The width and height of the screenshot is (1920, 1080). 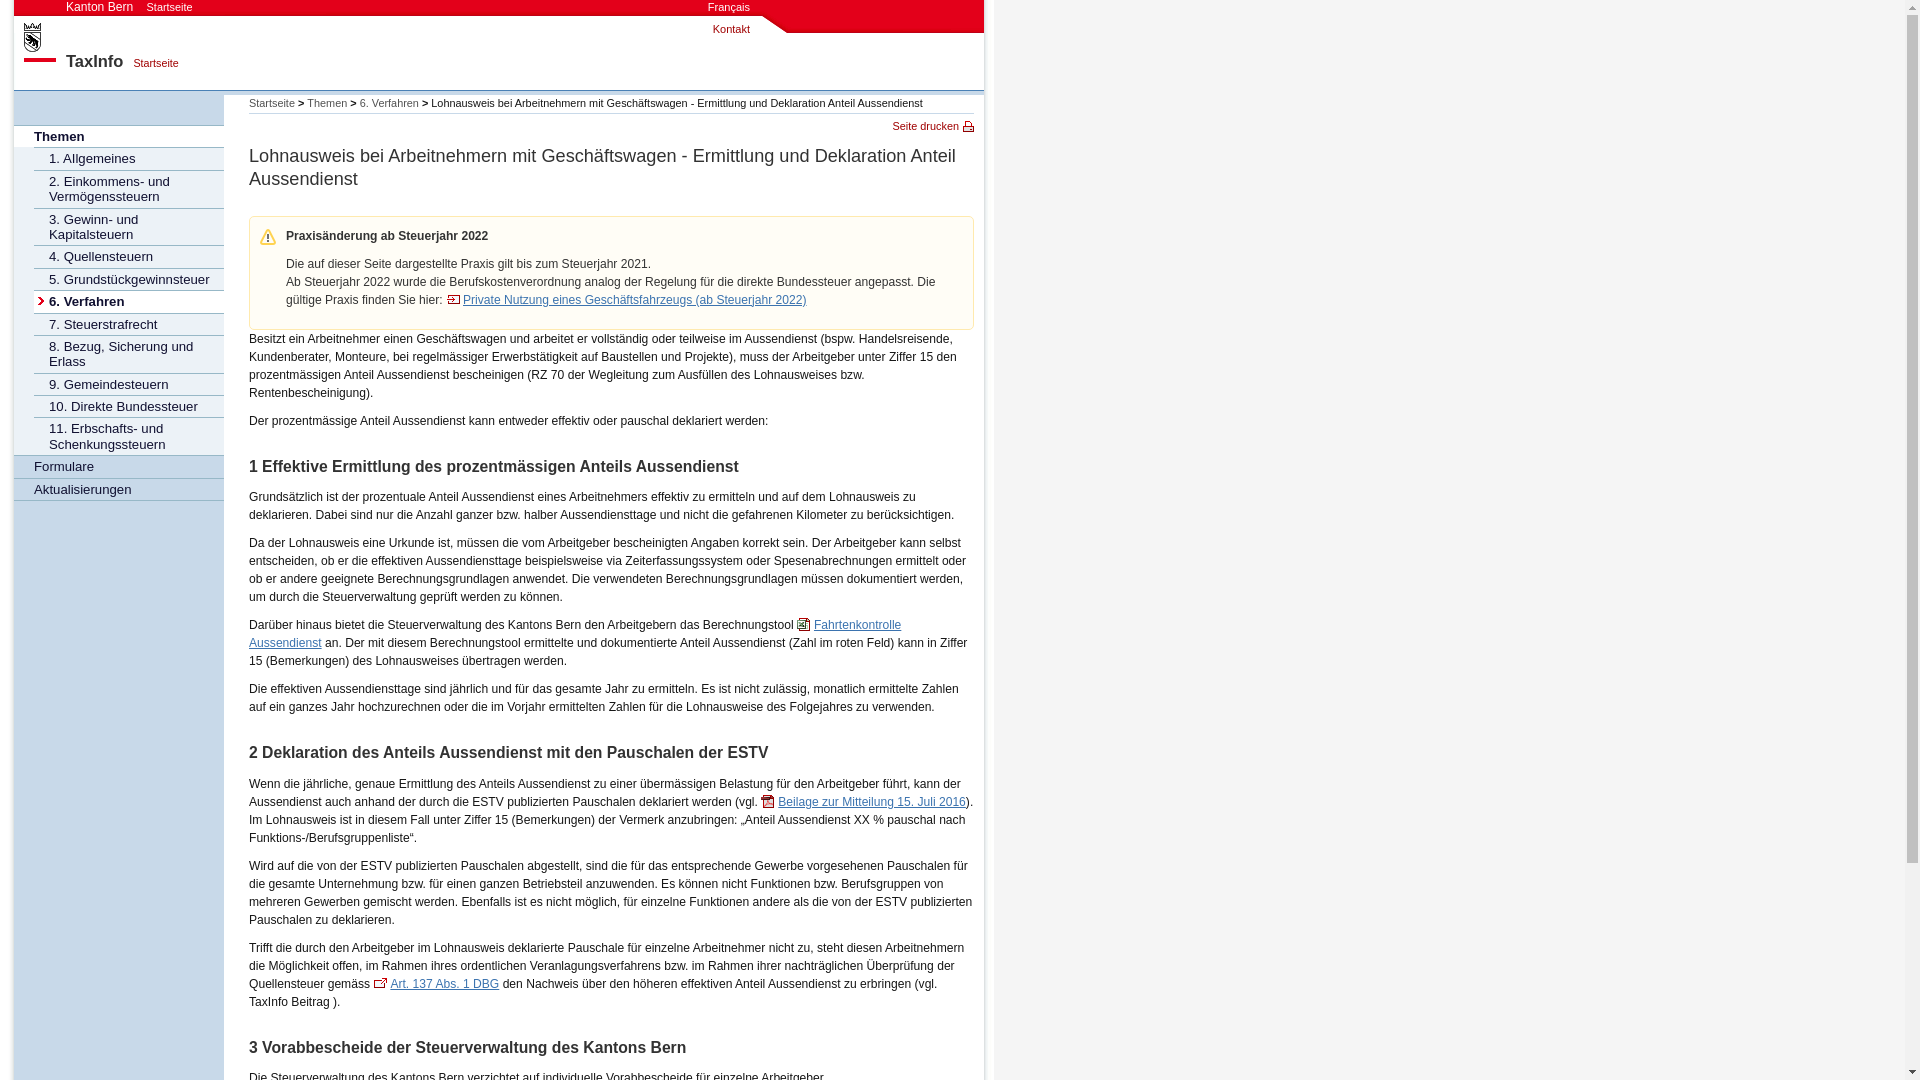 What do you see at coordinates (129, 158) in the screenshot?
I see `1. AIlgemeines` at bounding box center [129, 158].